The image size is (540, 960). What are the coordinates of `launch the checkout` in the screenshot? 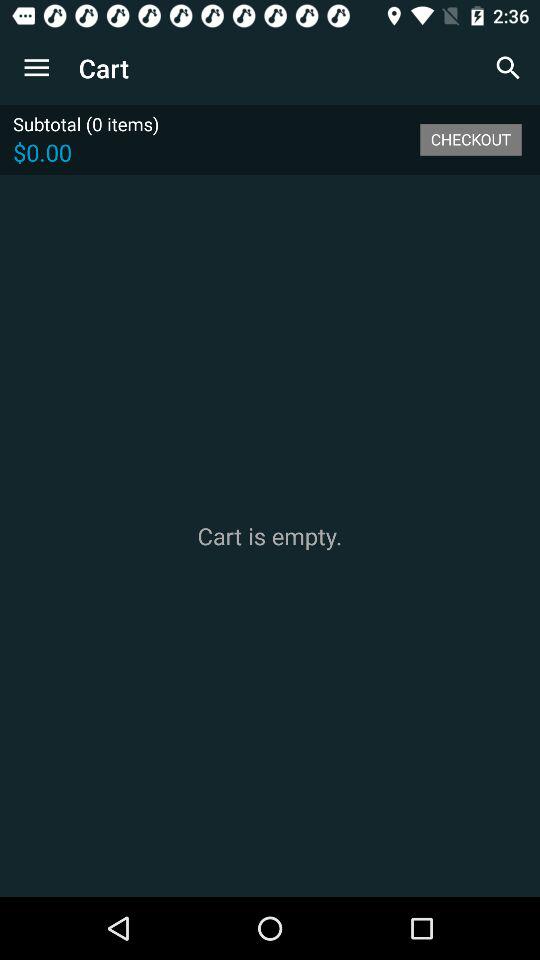 It's located at (470, 139).